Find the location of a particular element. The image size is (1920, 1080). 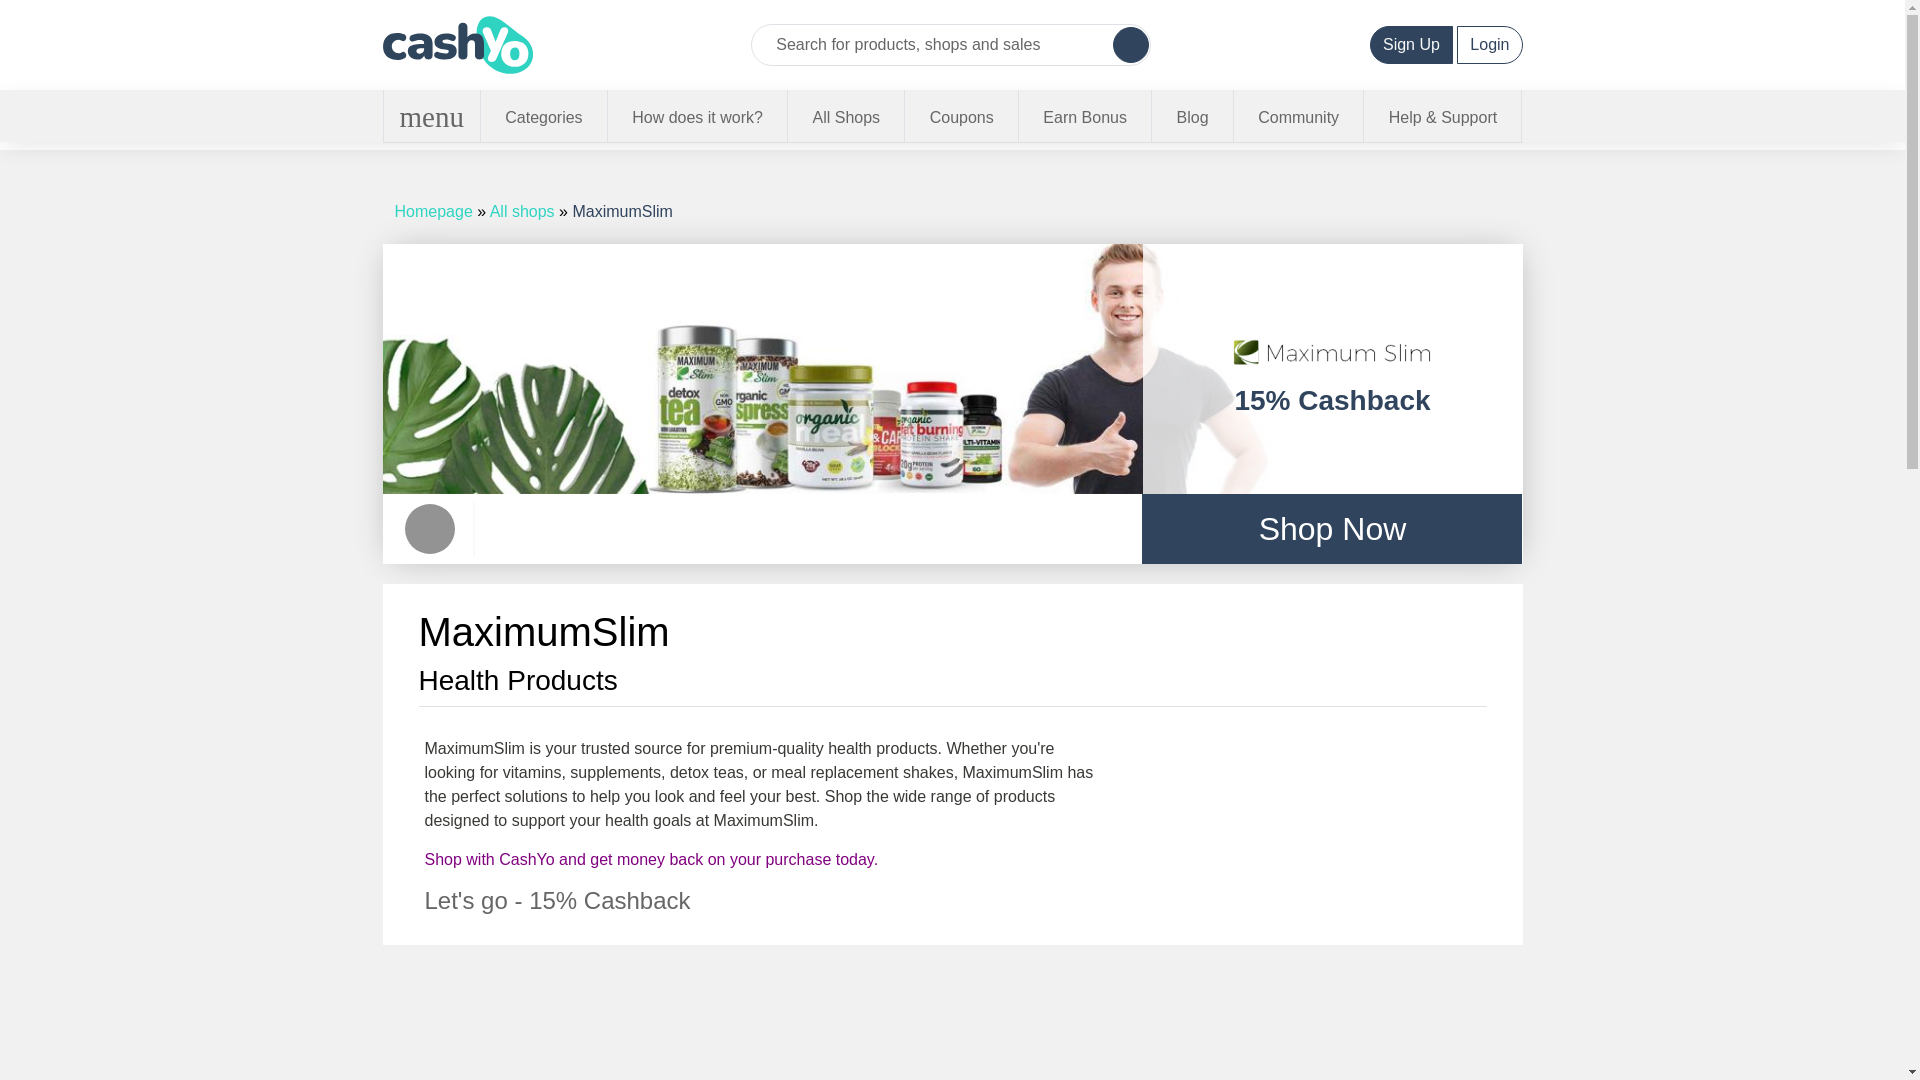

Blog is located at coordinates (1193, 118).